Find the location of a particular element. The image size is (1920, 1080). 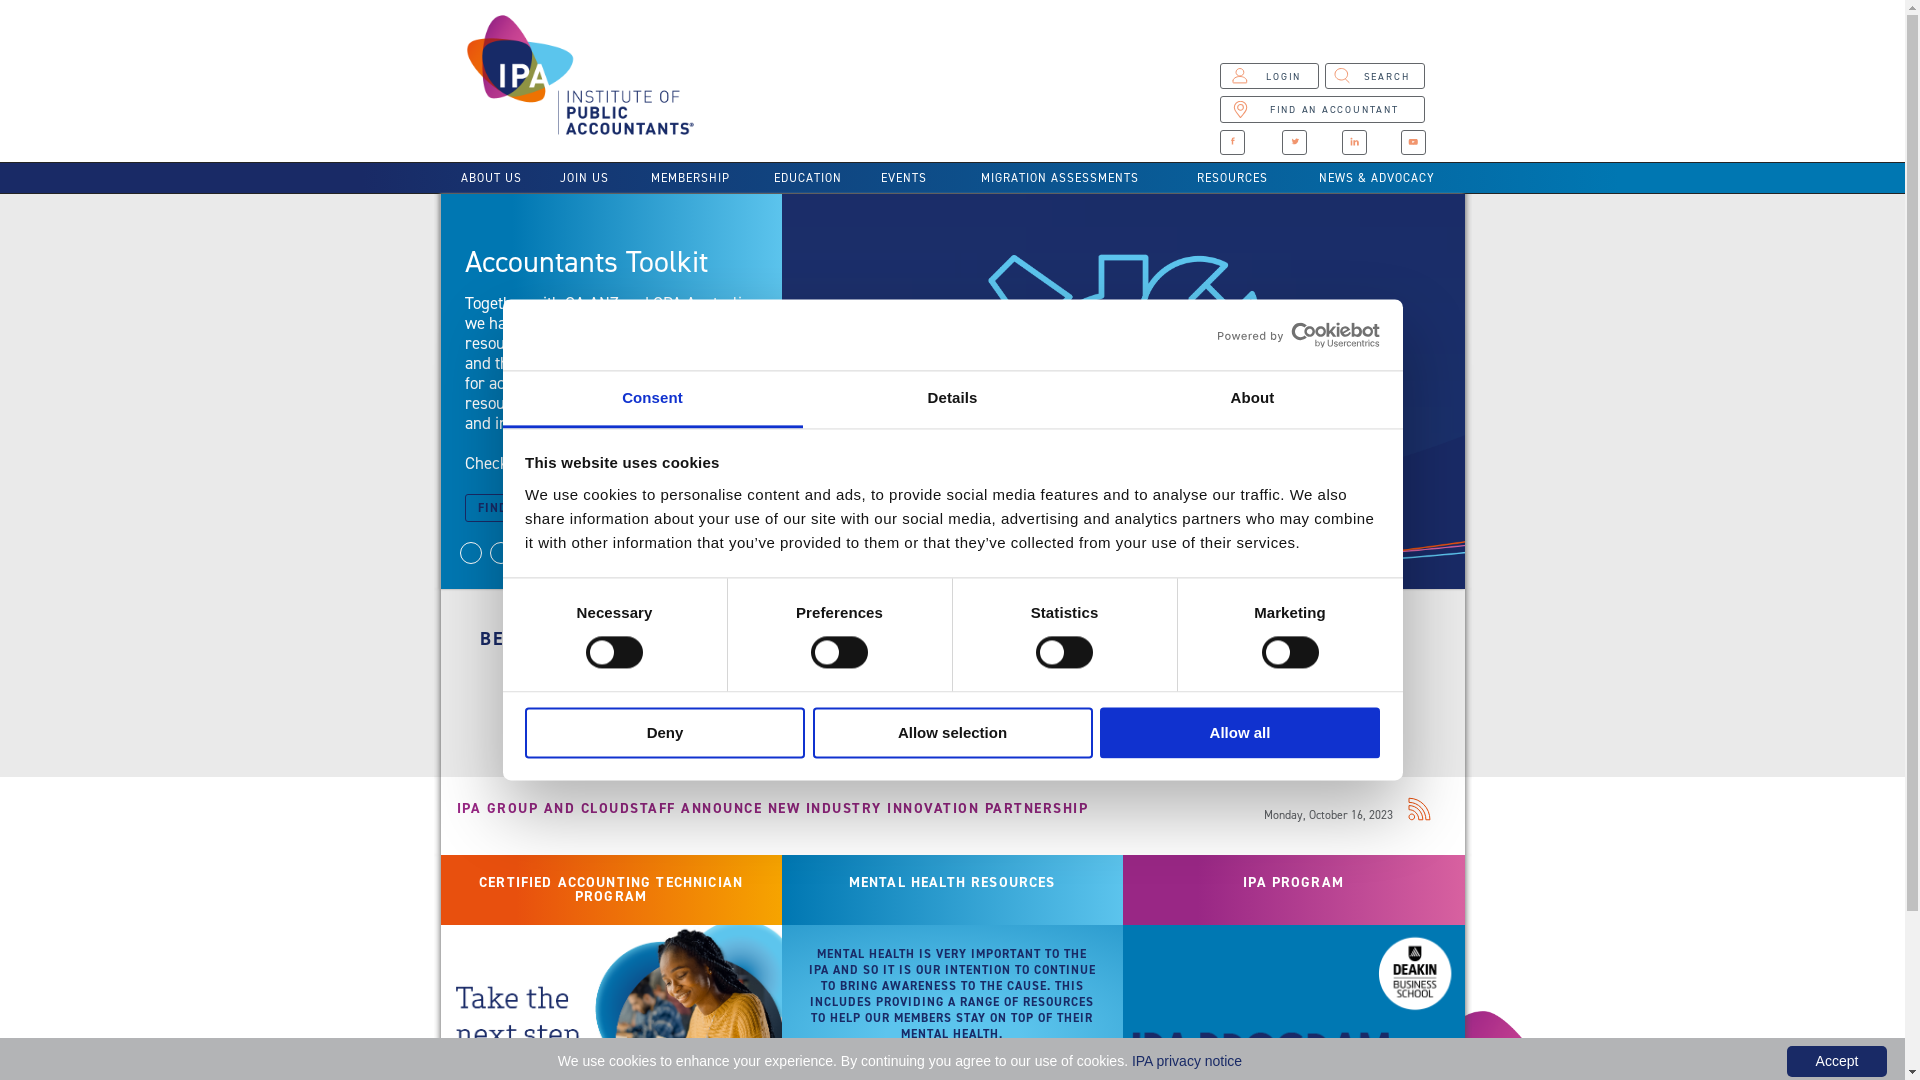

Consent is located at coordinates (652, 400).